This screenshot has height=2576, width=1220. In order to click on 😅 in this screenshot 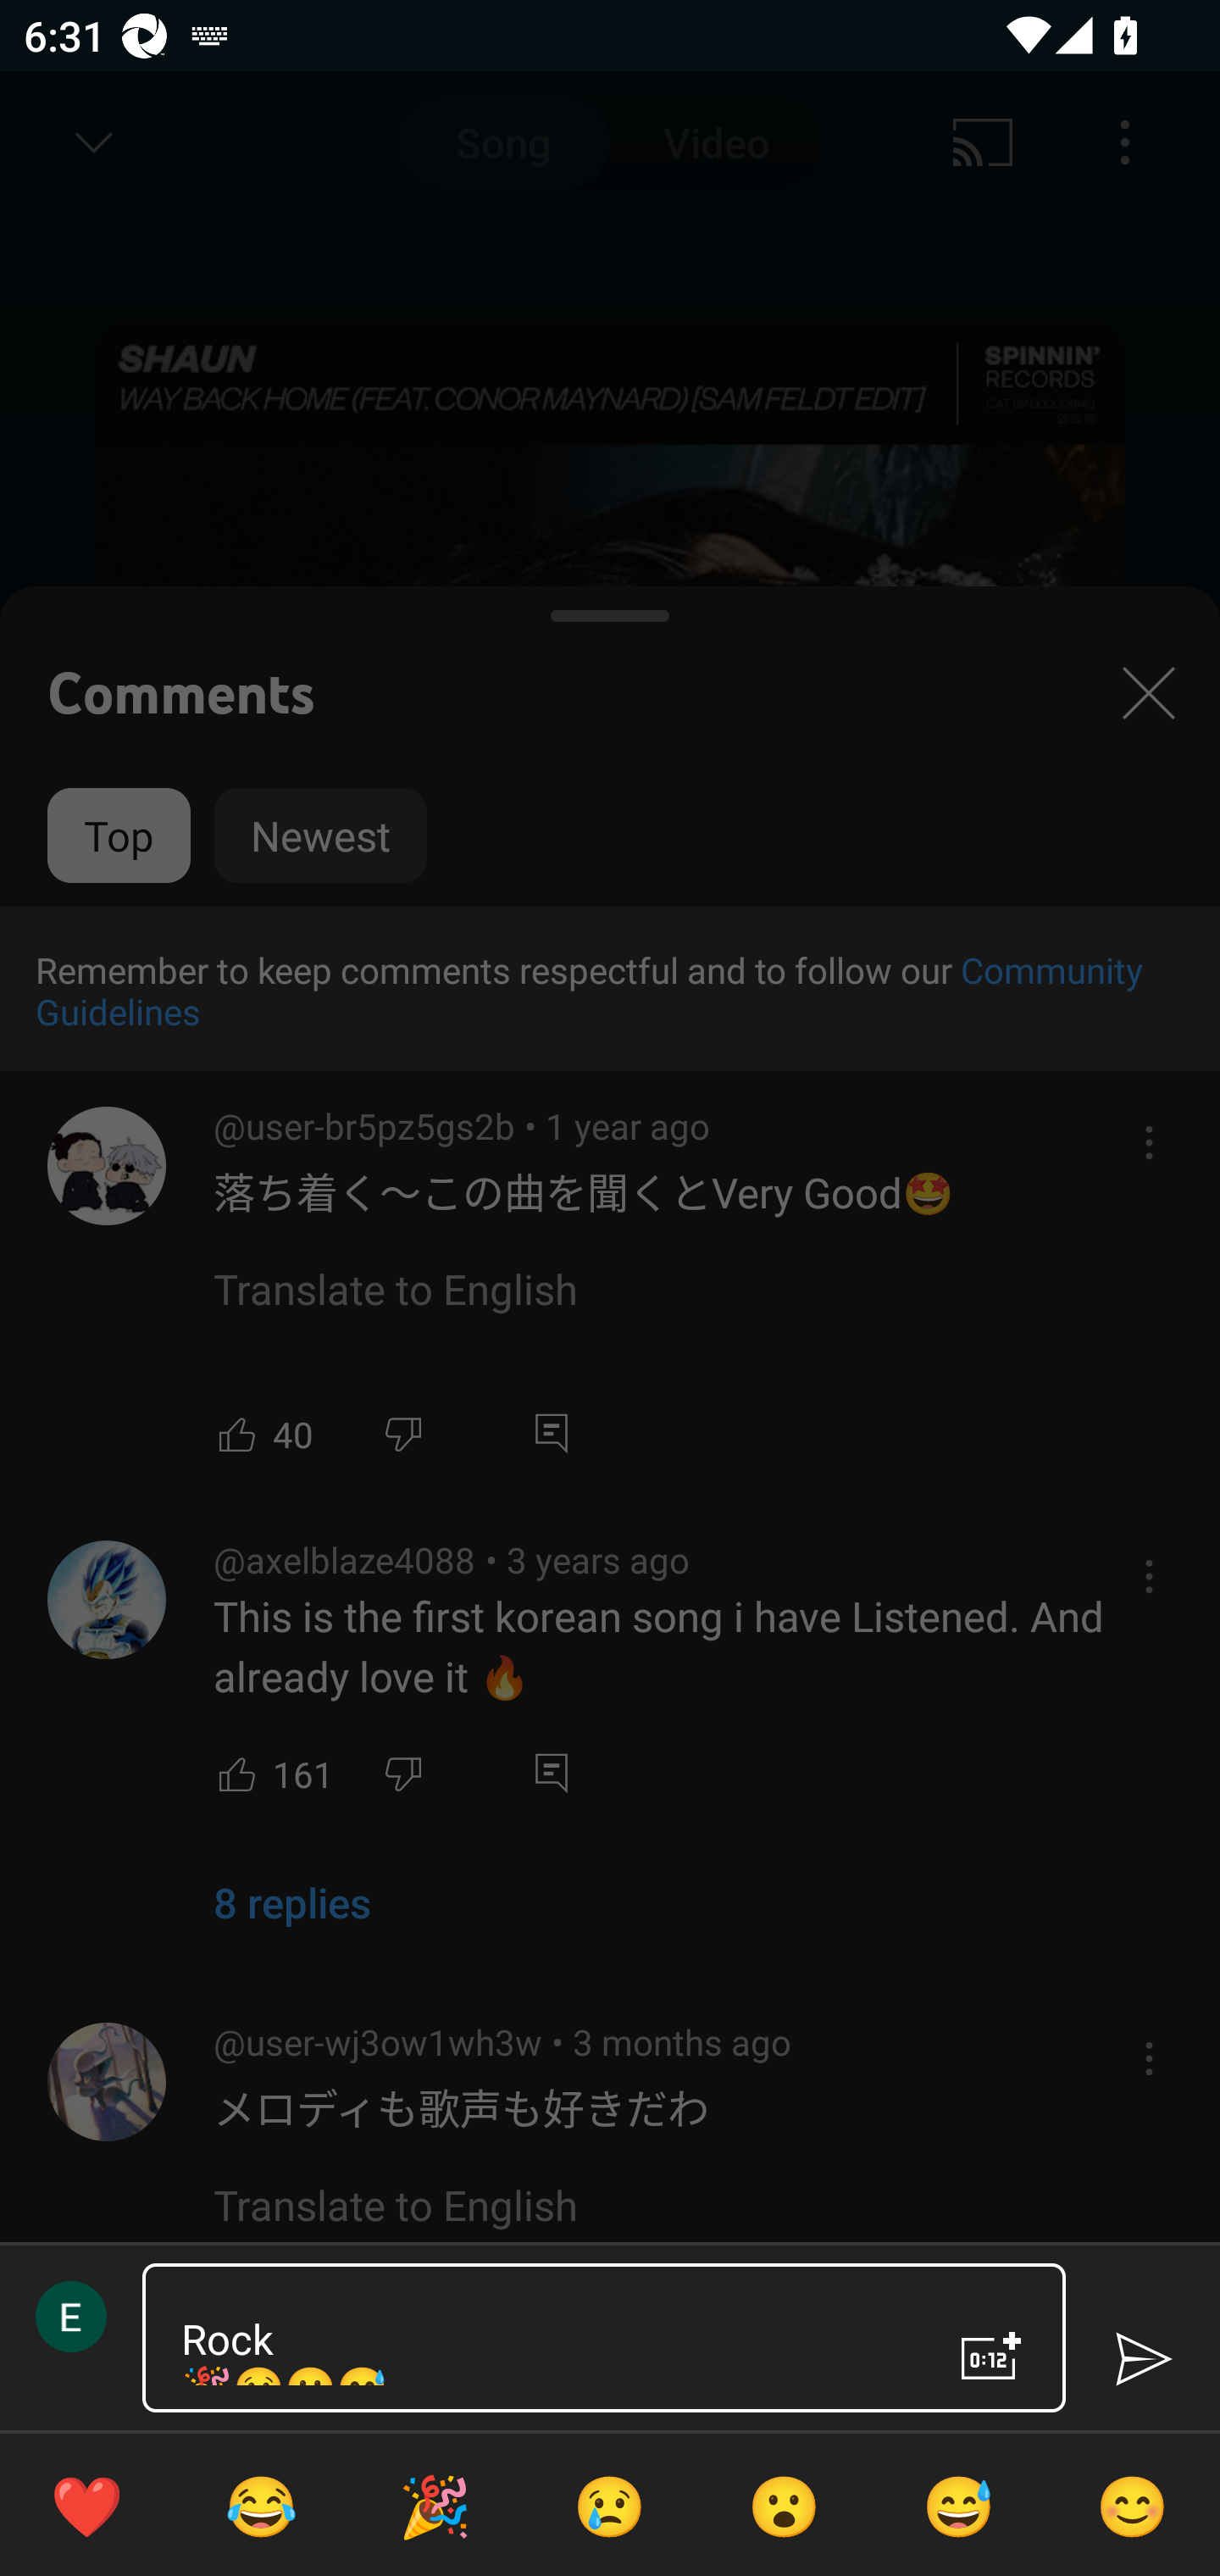, I will do `click(959, 2505)`.